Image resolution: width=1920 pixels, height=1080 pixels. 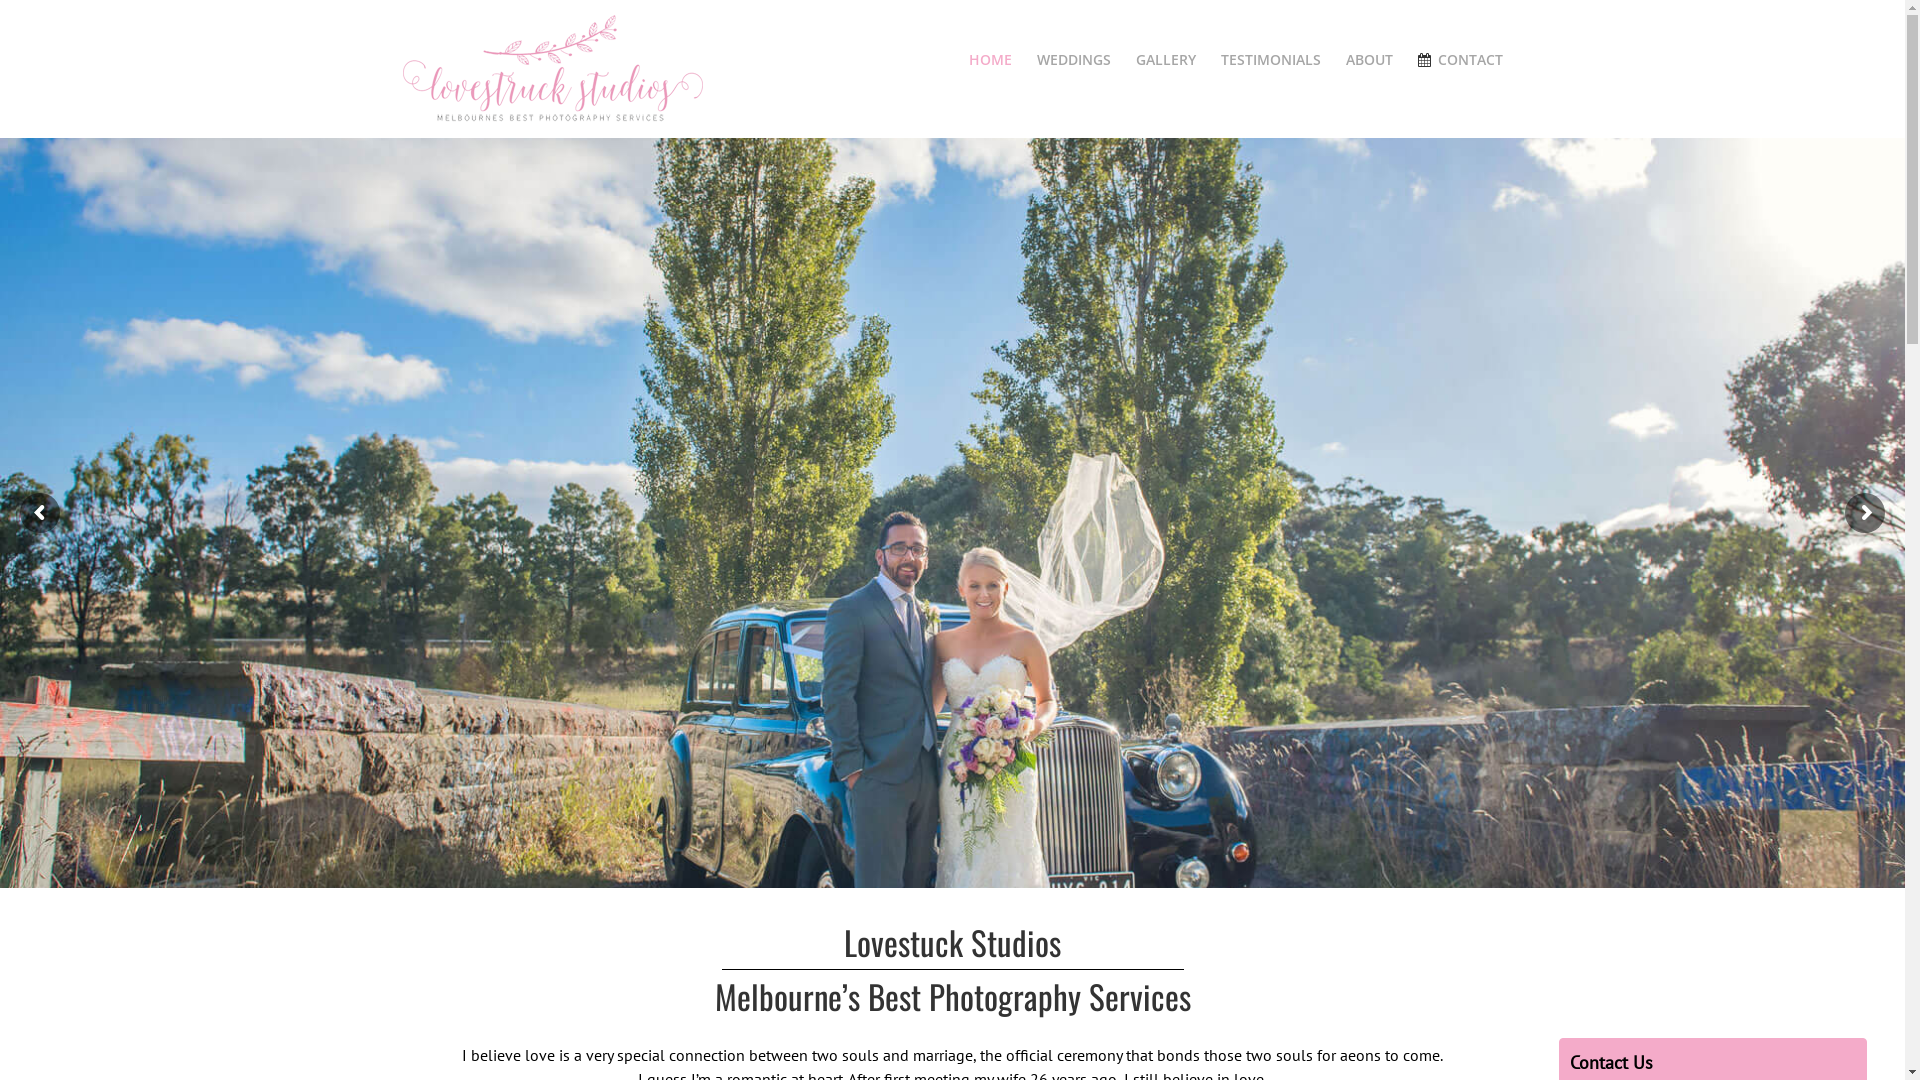 What do you see at coordinates (1271, 60) in the screenshot?
I see `TESTIMONIALS` at bounding box center [1271, 60].